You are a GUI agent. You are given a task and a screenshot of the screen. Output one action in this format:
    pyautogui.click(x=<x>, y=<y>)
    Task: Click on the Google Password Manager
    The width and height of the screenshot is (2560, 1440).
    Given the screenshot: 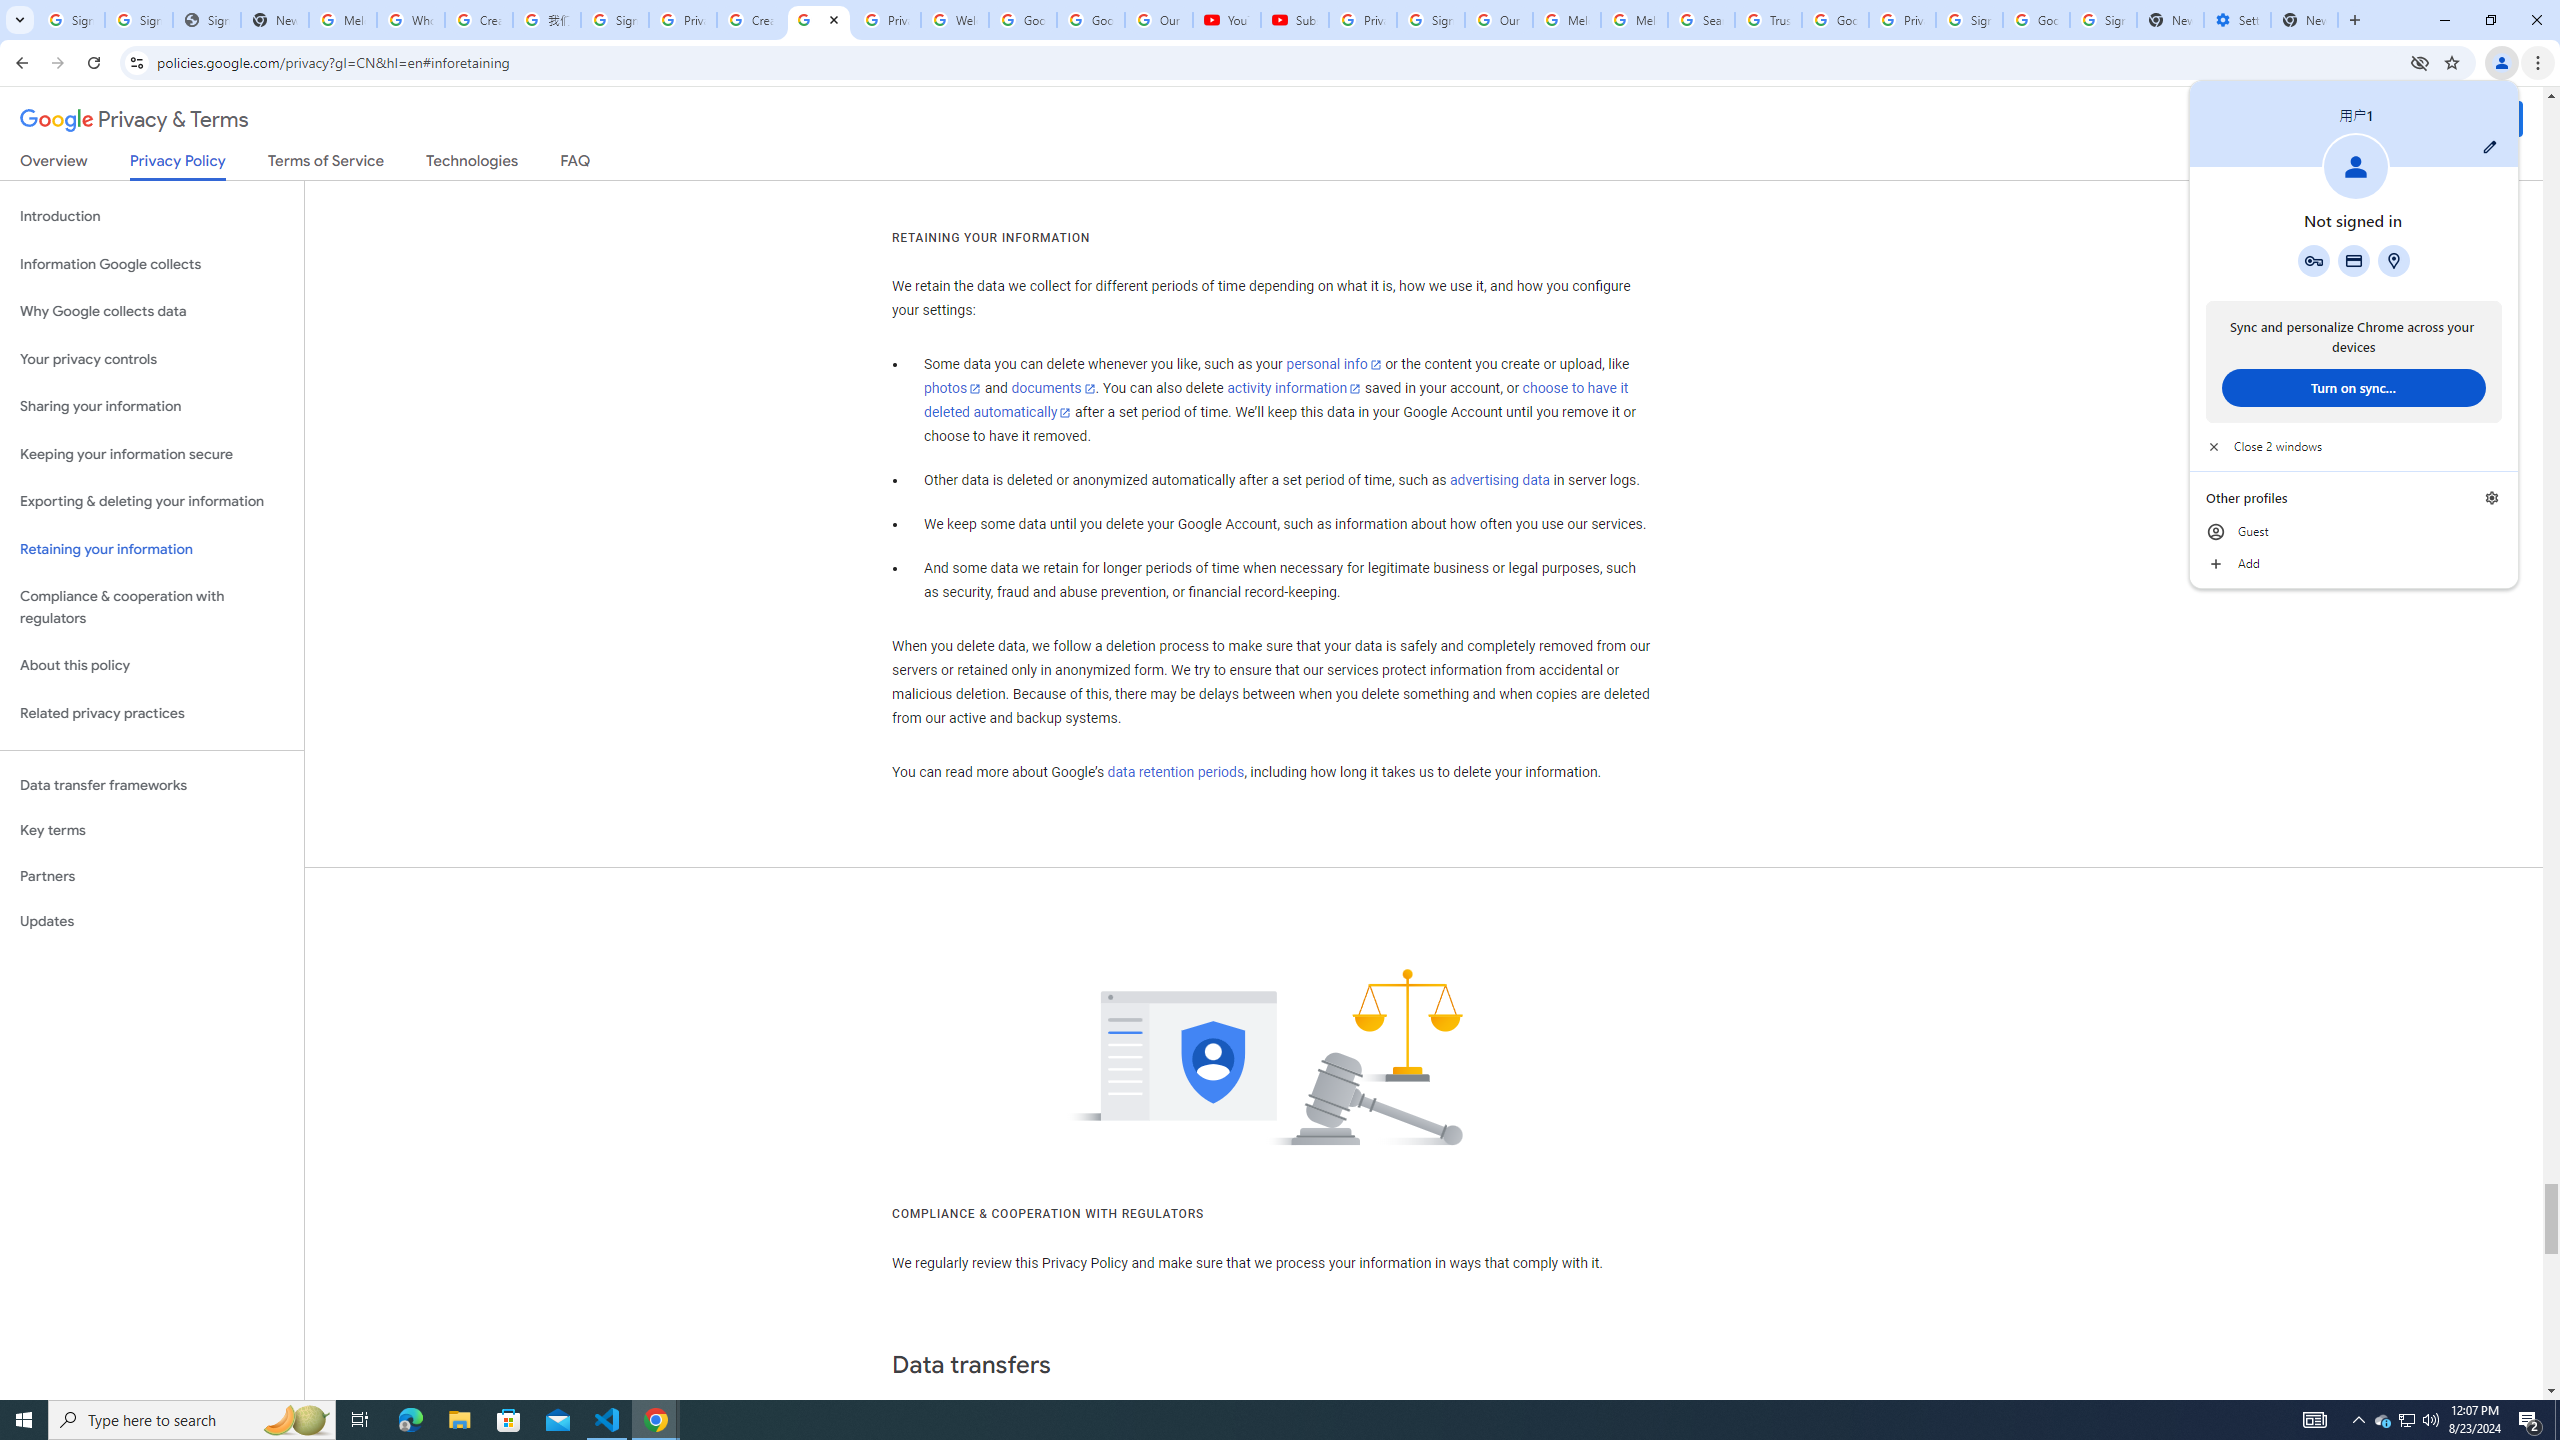 What is the action you would take?
    pyautogui.click(x=2314, y=260)
    